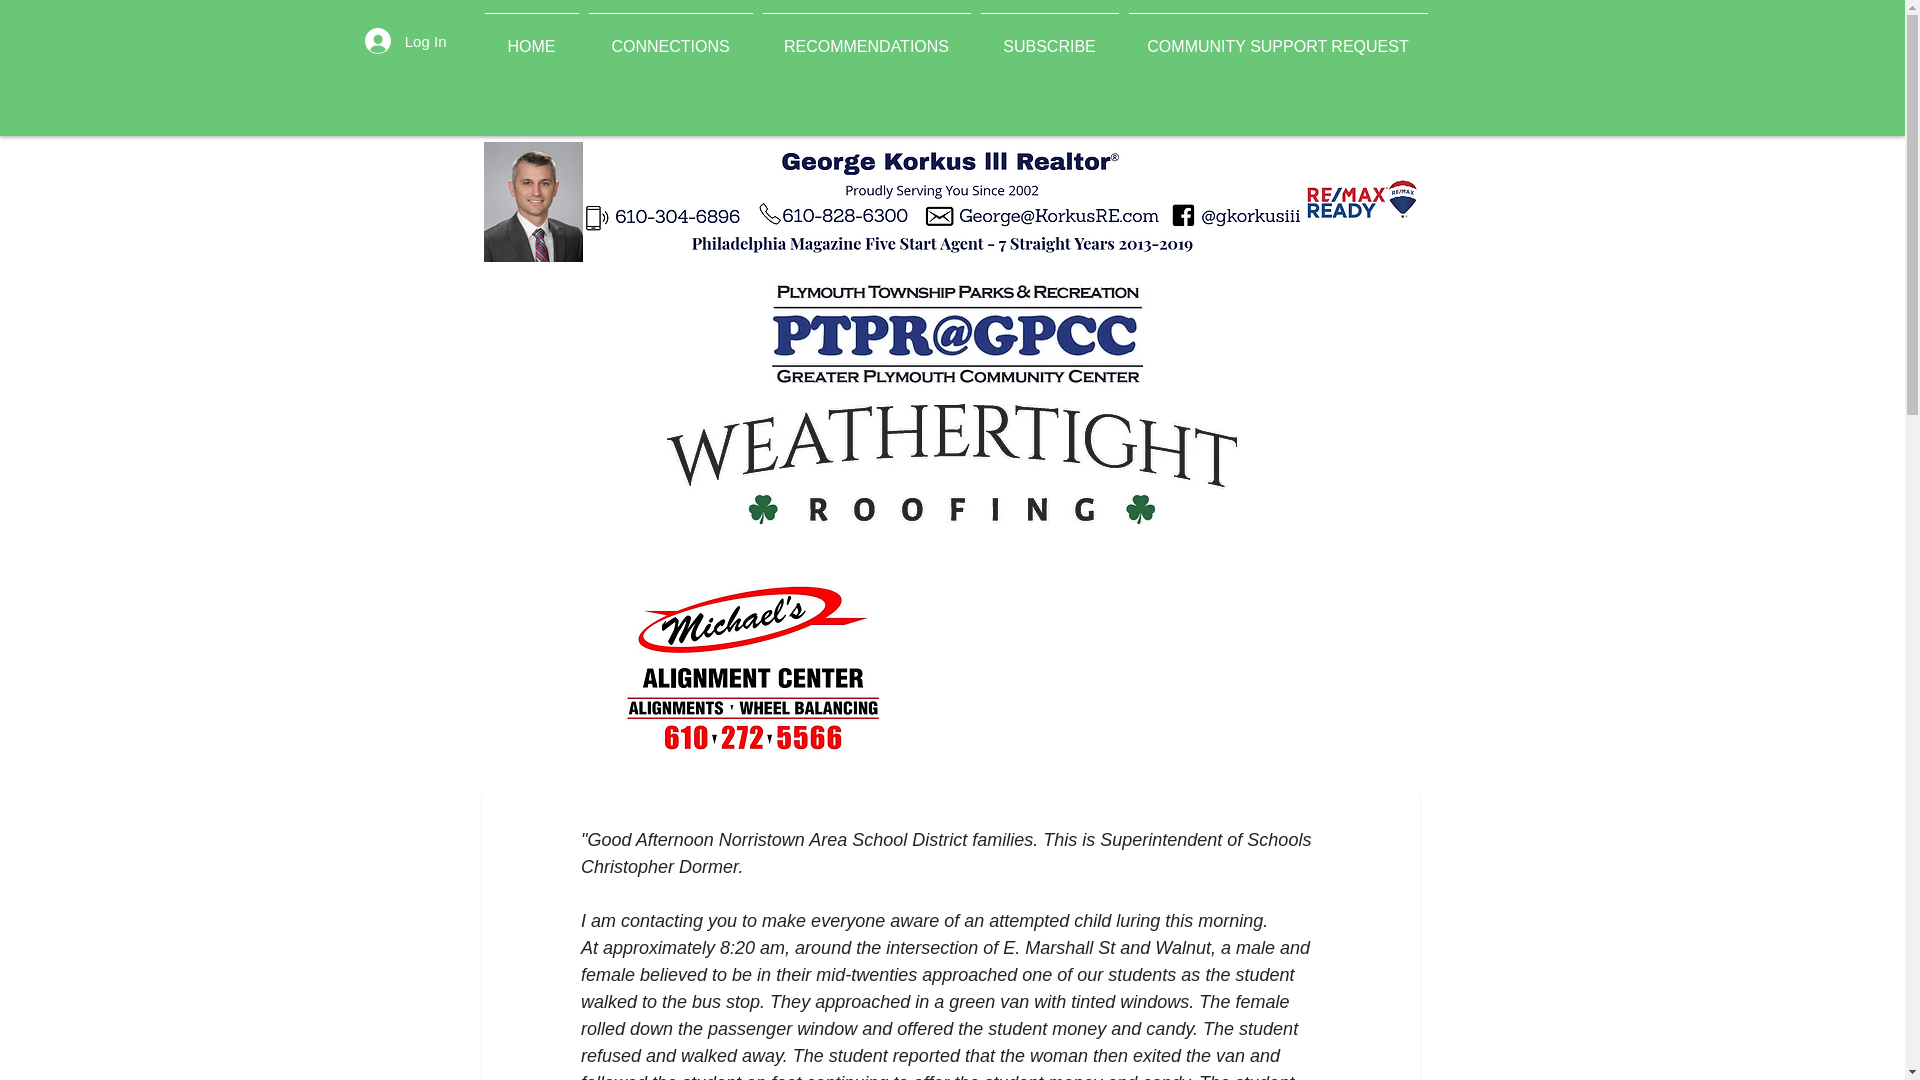 Image resolution: width=1920 pixels, height=1080 pixels. What do you see at coordinates (406, 40) in the screenshot?
I see `Log In` at bounding box center [406, 40].